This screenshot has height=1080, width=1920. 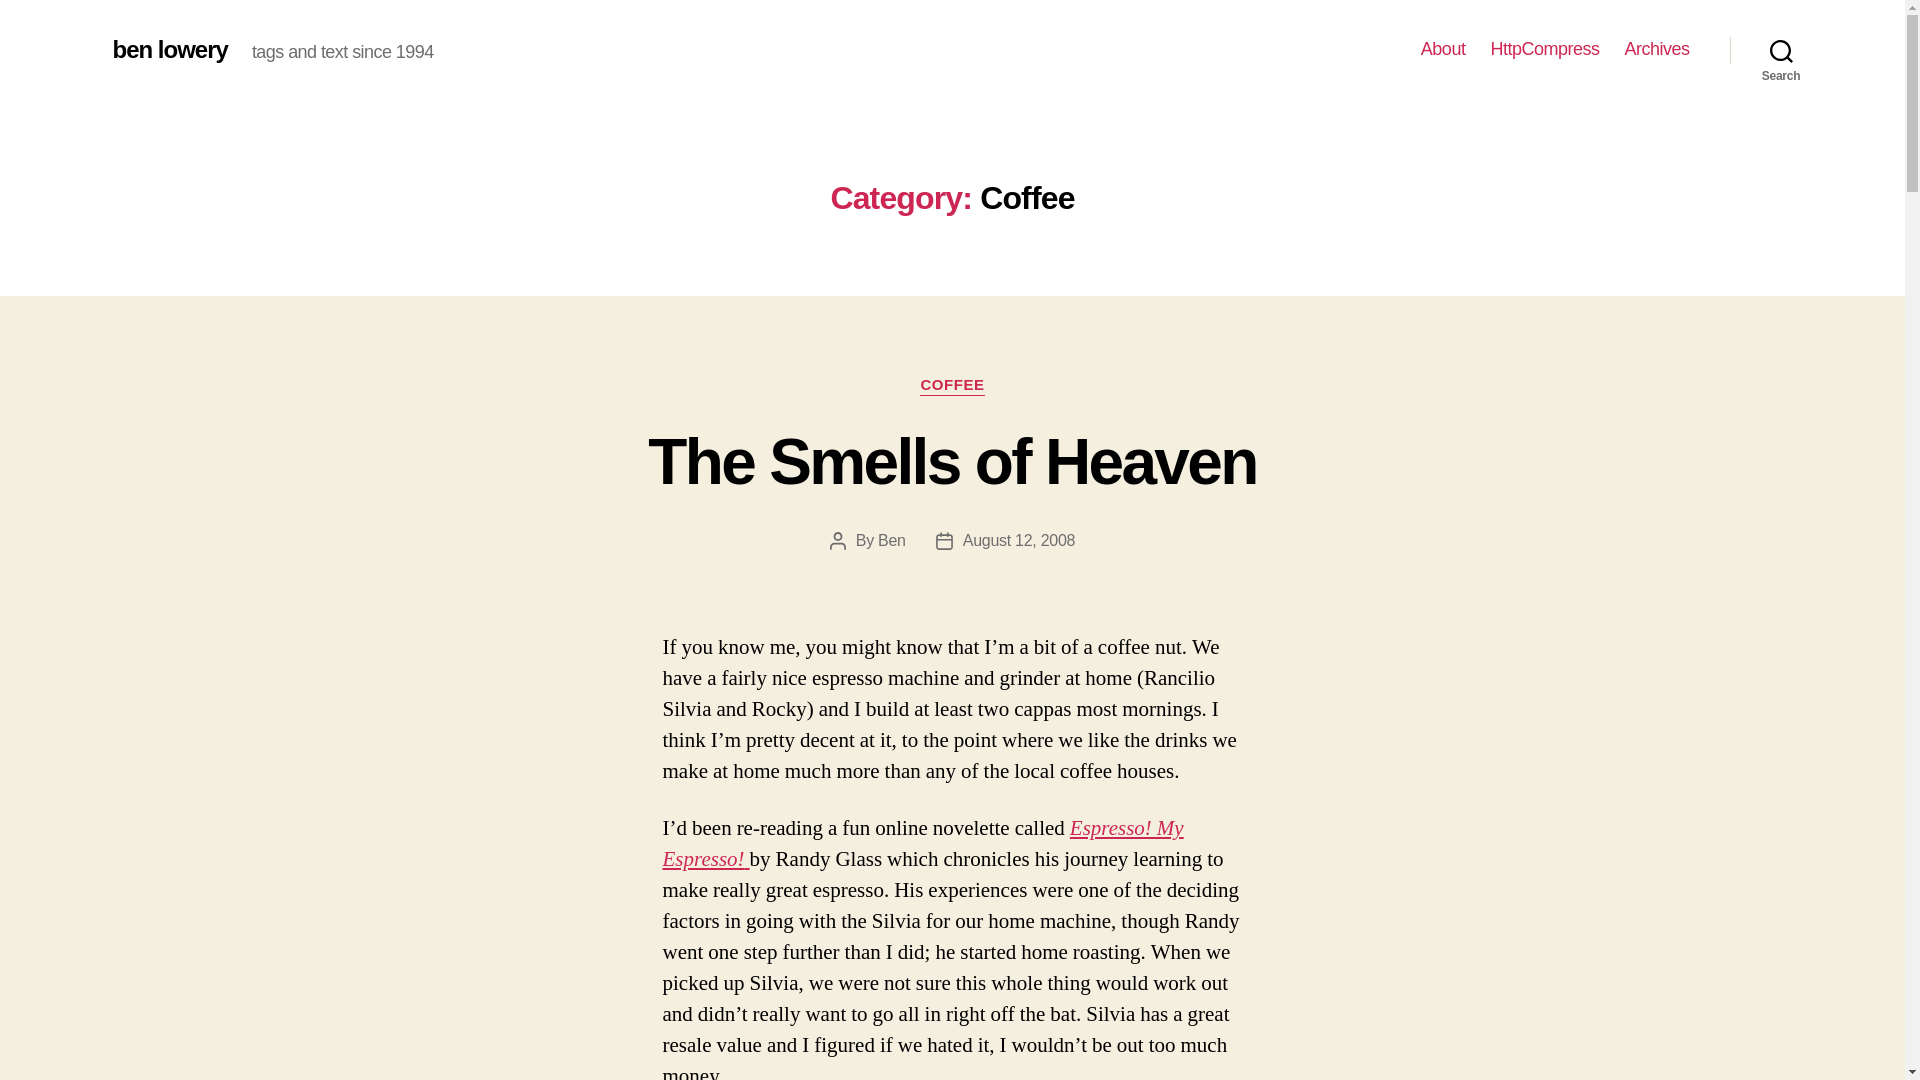 I want to click on Search, so click(x=1781, y=50).